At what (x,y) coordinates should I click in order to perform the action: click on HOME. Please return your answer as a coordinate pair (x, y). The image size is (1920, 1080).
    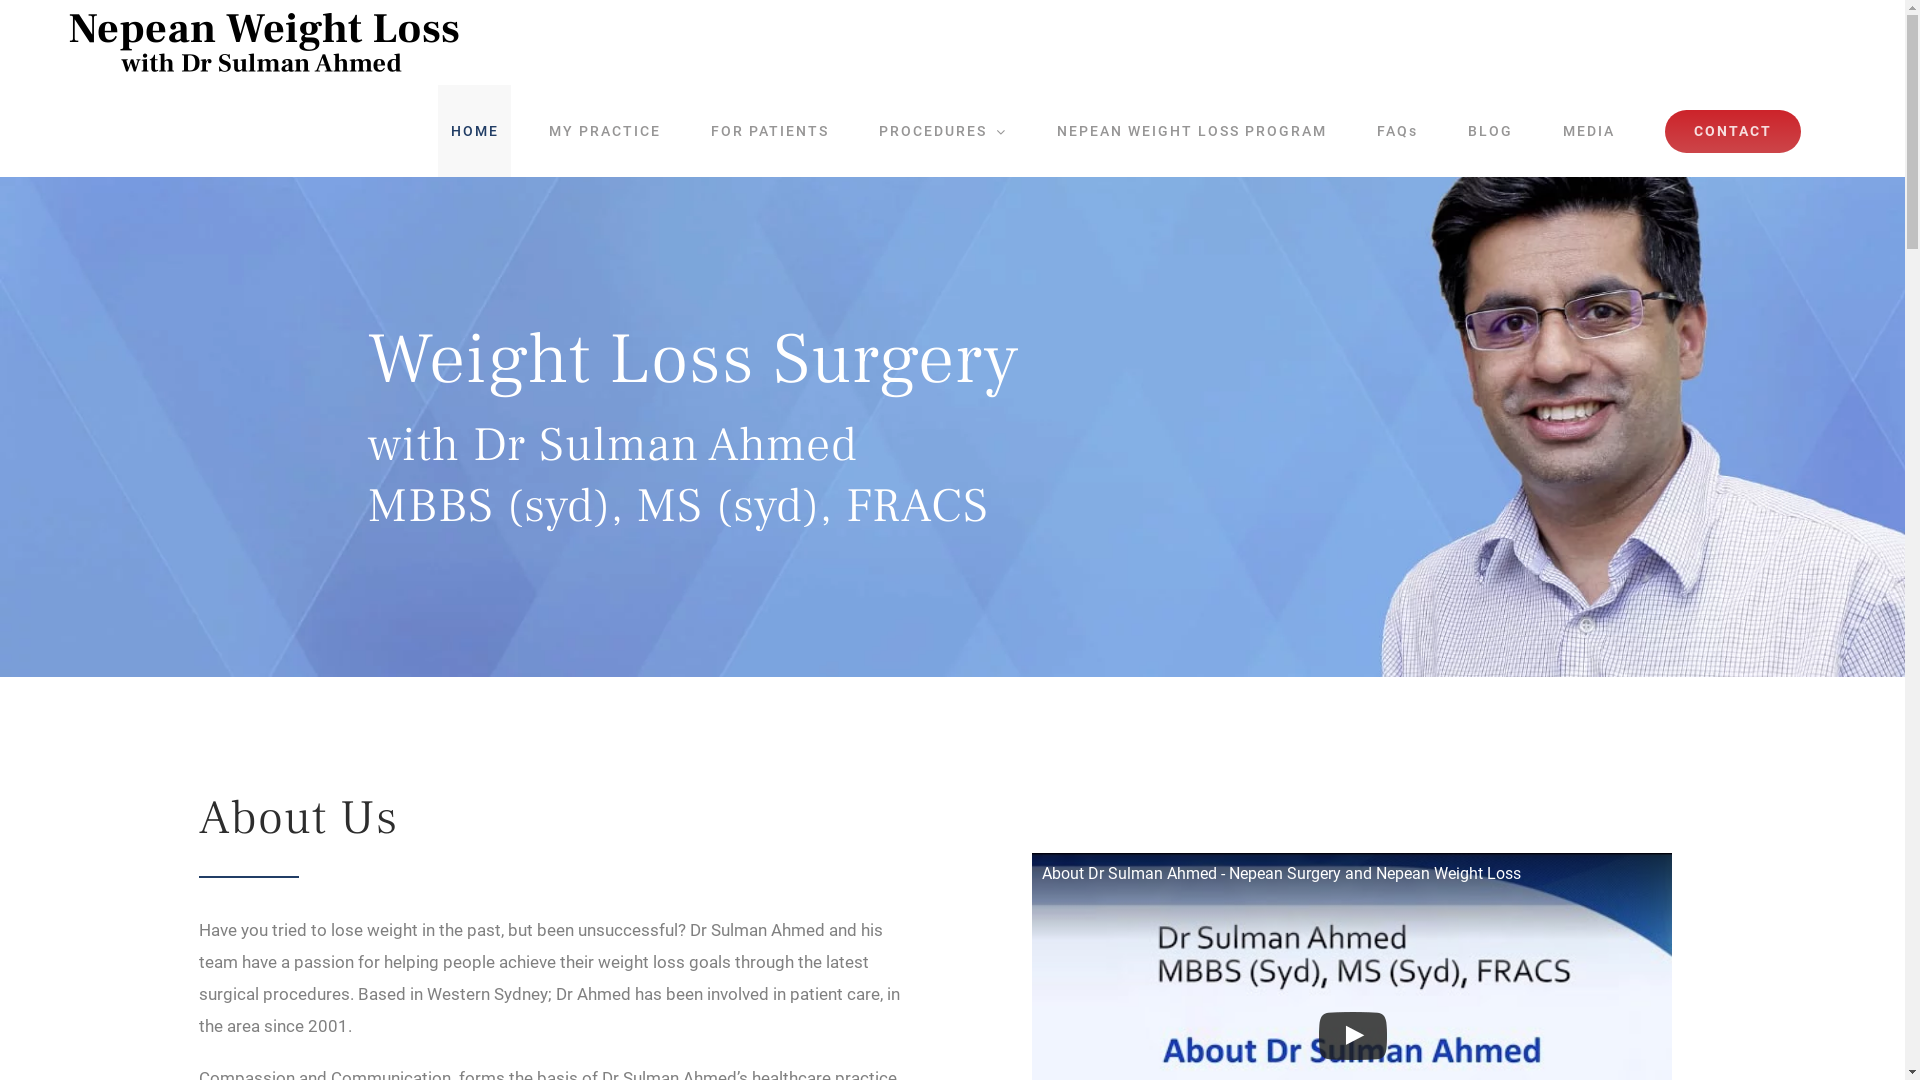
    Looking at the image, I should click on (474, 131).